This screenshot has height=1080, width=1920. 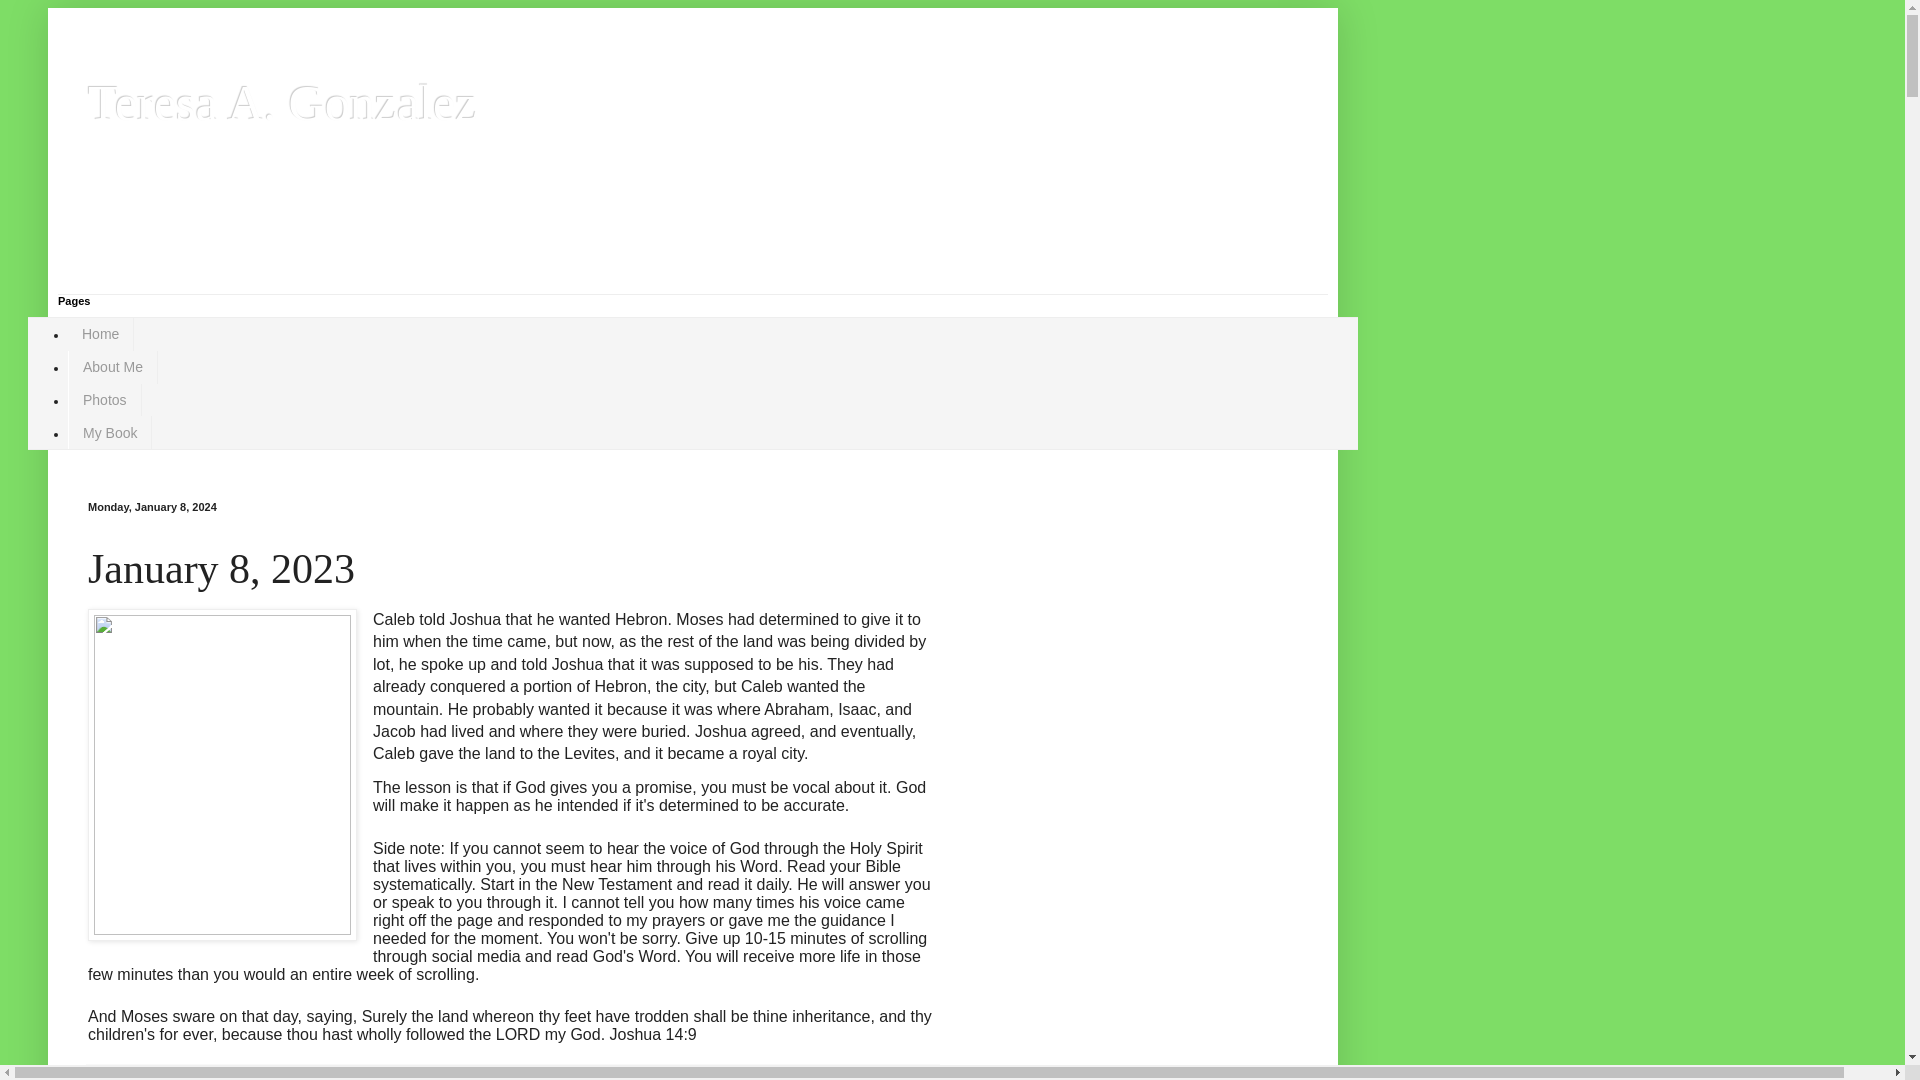 I want to click on Home, so click(x=100, y=334).